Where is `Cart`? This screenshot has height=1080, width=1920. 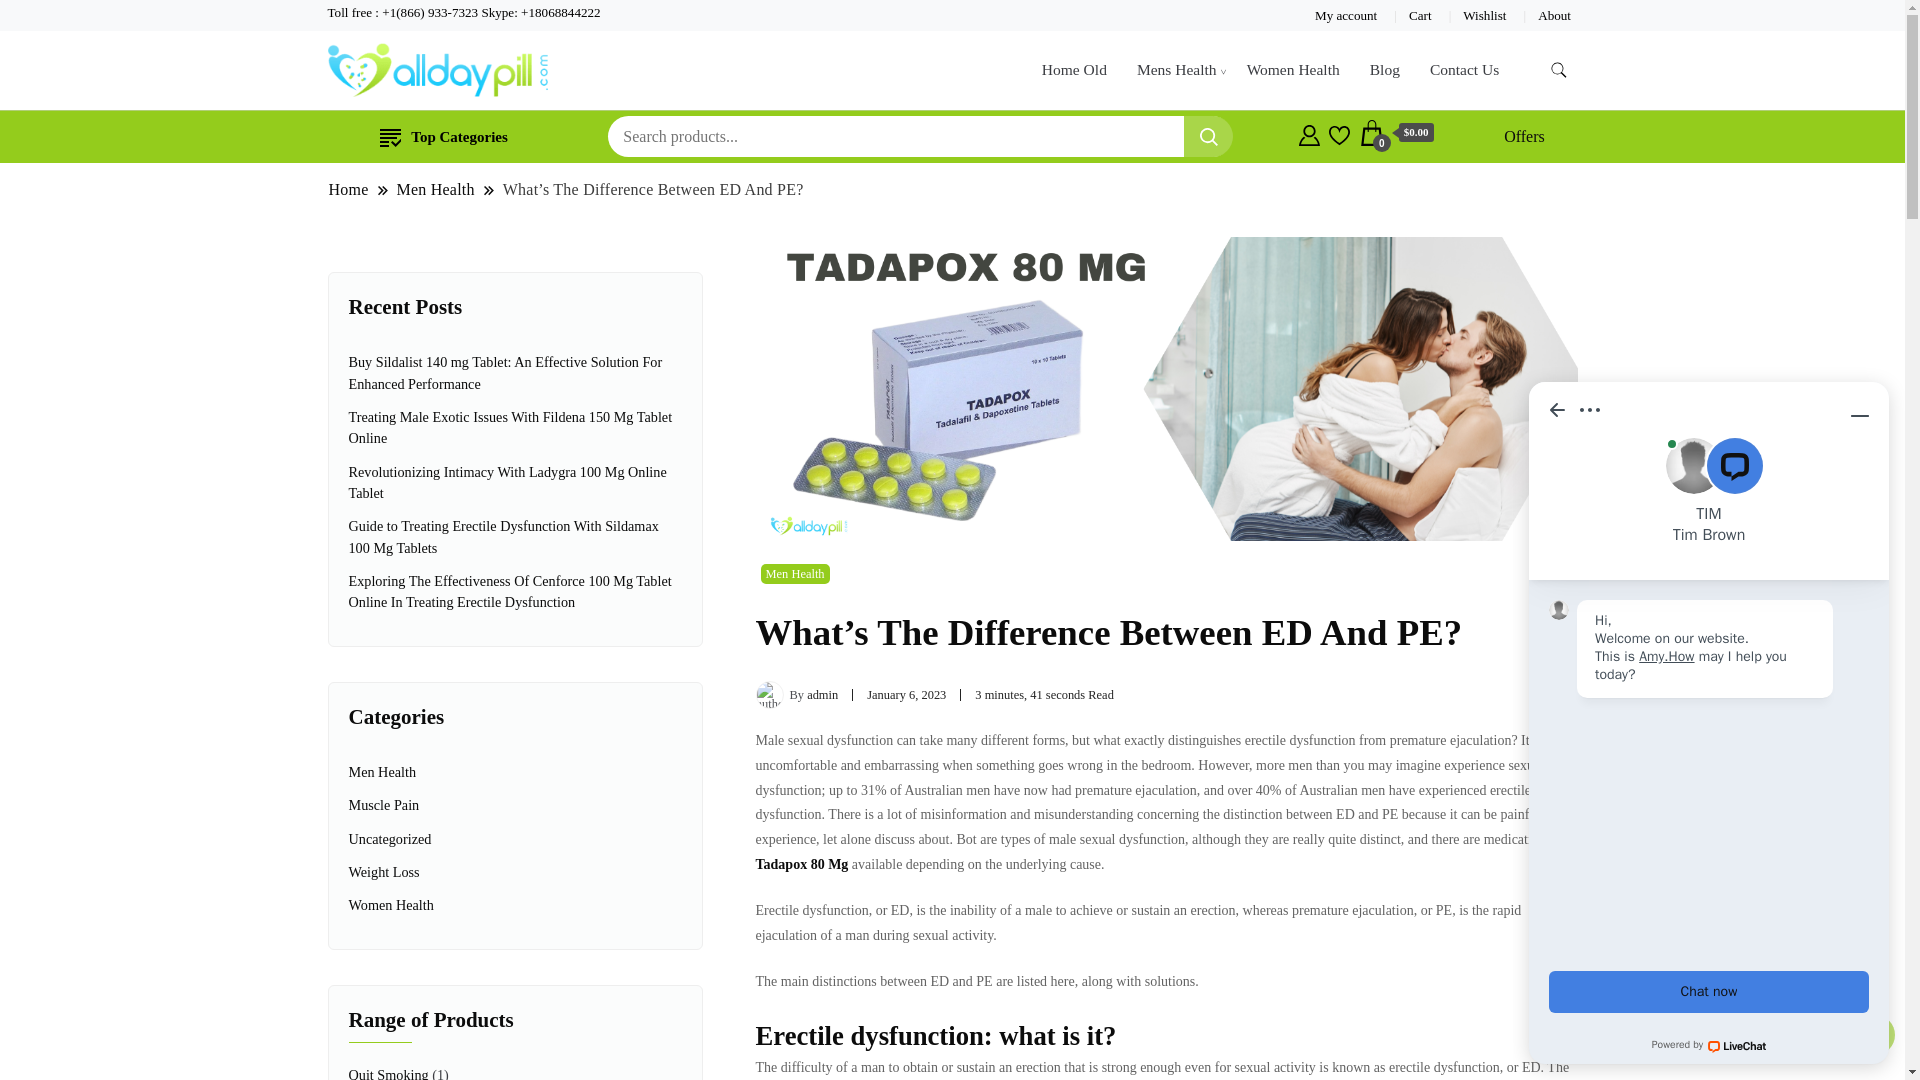
Cart is located at coordinates (1396, 133).